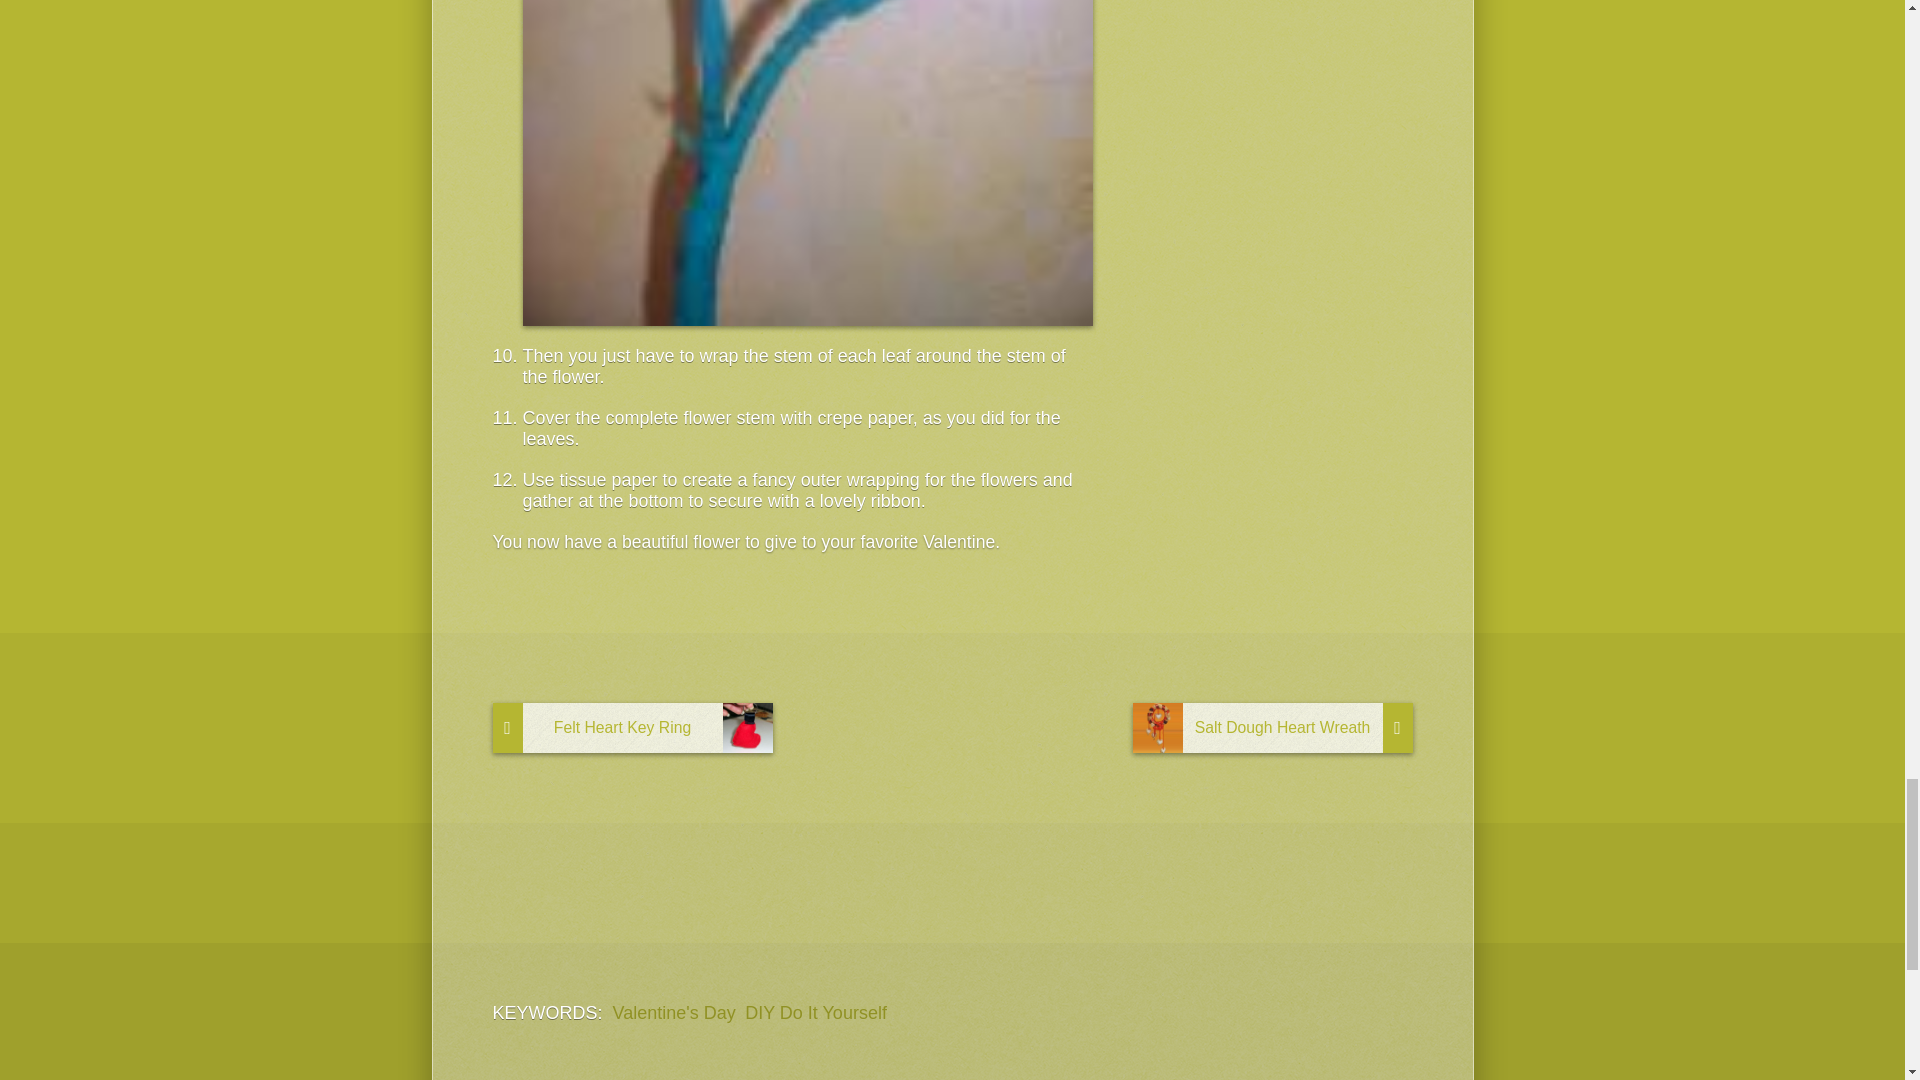 This screenshot has height=1080, width=1920. I want to click on Salt Dough Heart Wreath, so click(1272, 728).